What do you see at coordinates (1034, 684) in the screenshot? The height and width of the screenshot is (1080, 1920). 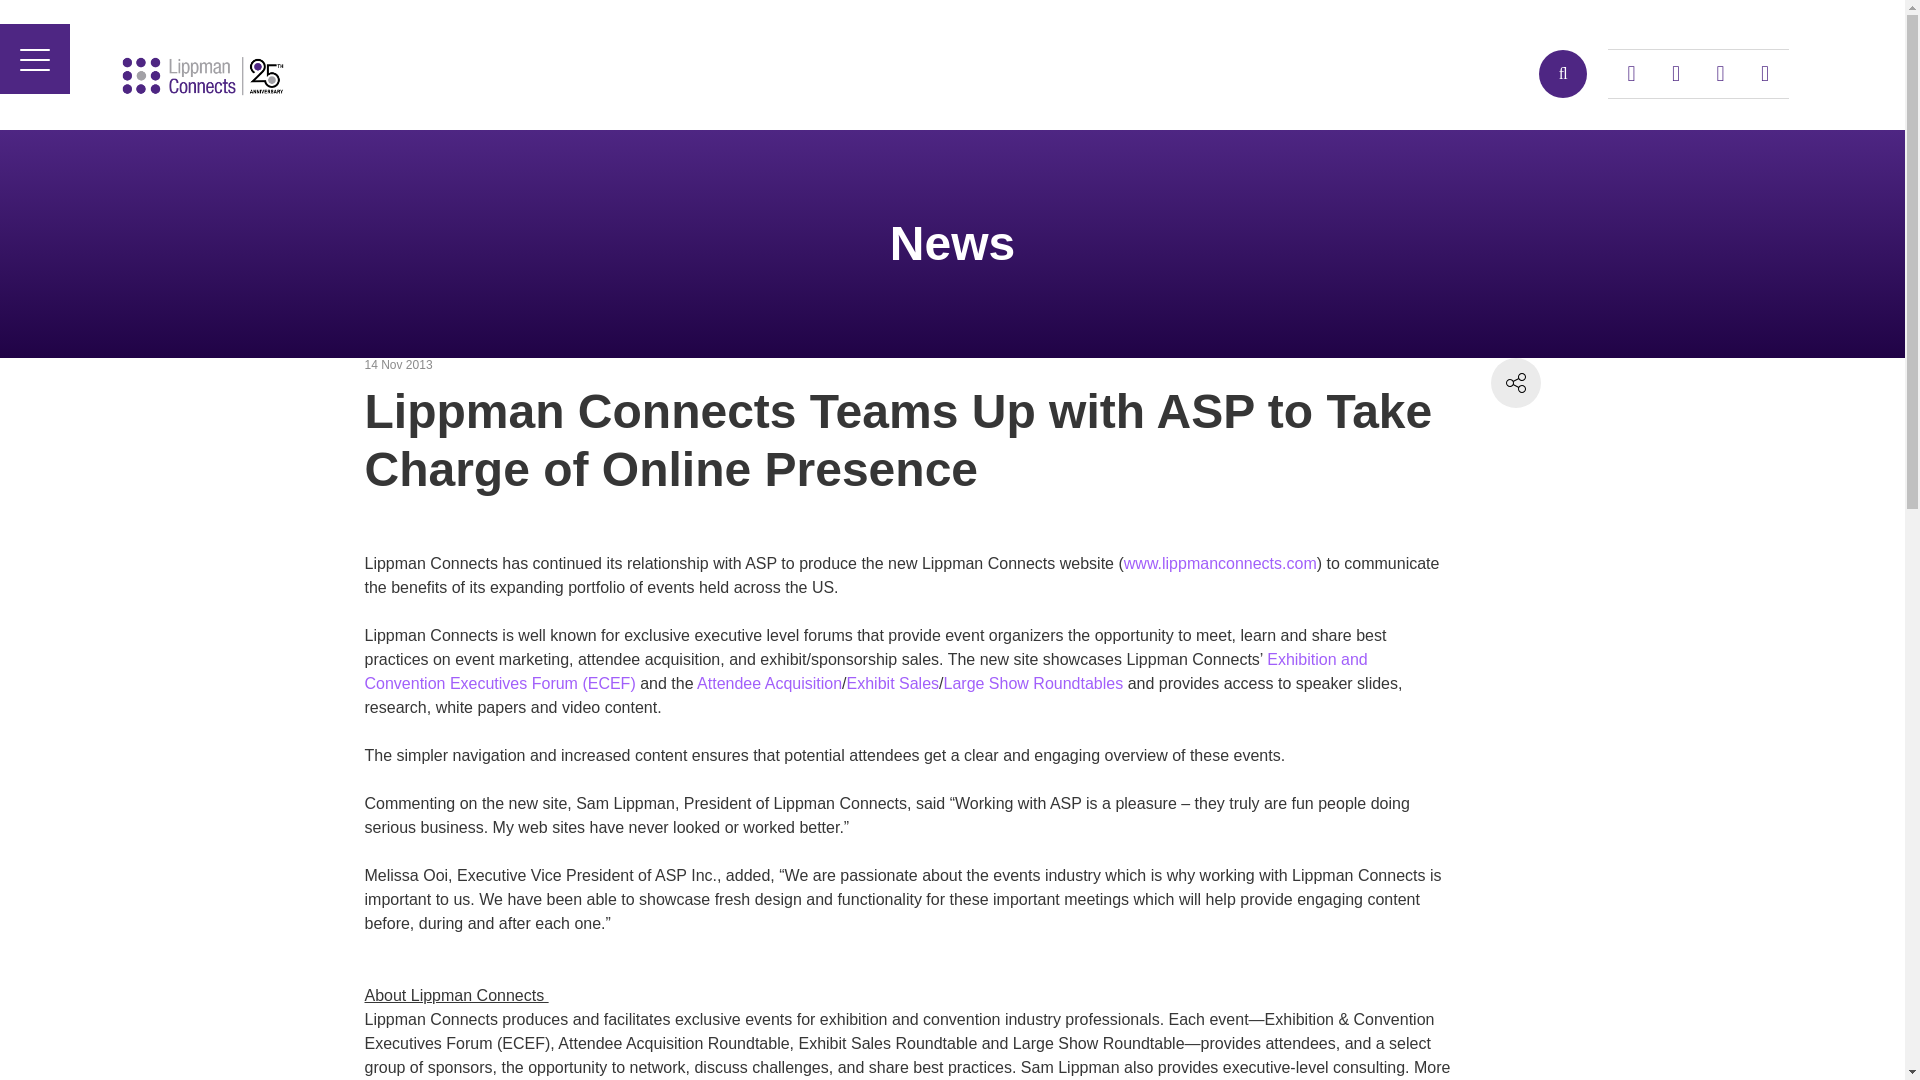 I see `Large Show Roundtables` at bounding box center [1034, 684].